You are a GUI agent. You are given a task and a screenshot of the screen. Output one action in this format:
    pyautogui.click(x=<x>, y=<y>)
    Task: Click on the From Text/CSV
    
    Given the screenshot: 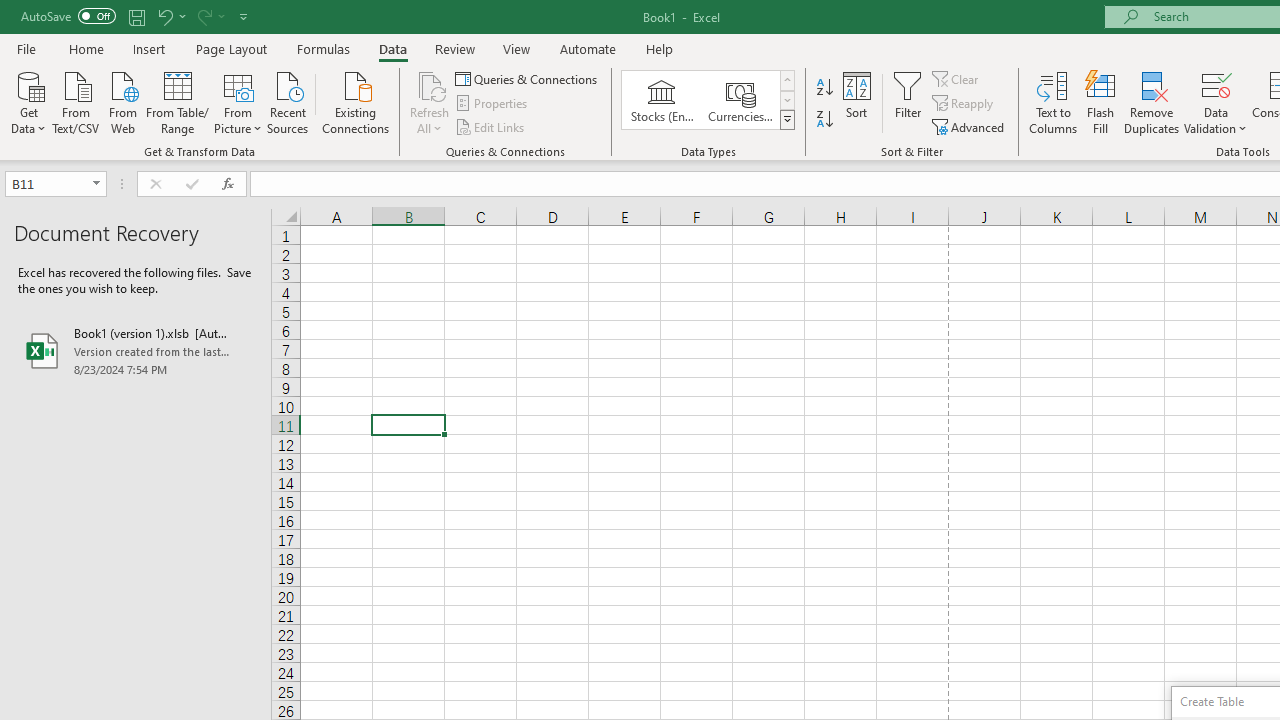 What is the action you would take?
    pyautogui.click(x=76, y=101)
    